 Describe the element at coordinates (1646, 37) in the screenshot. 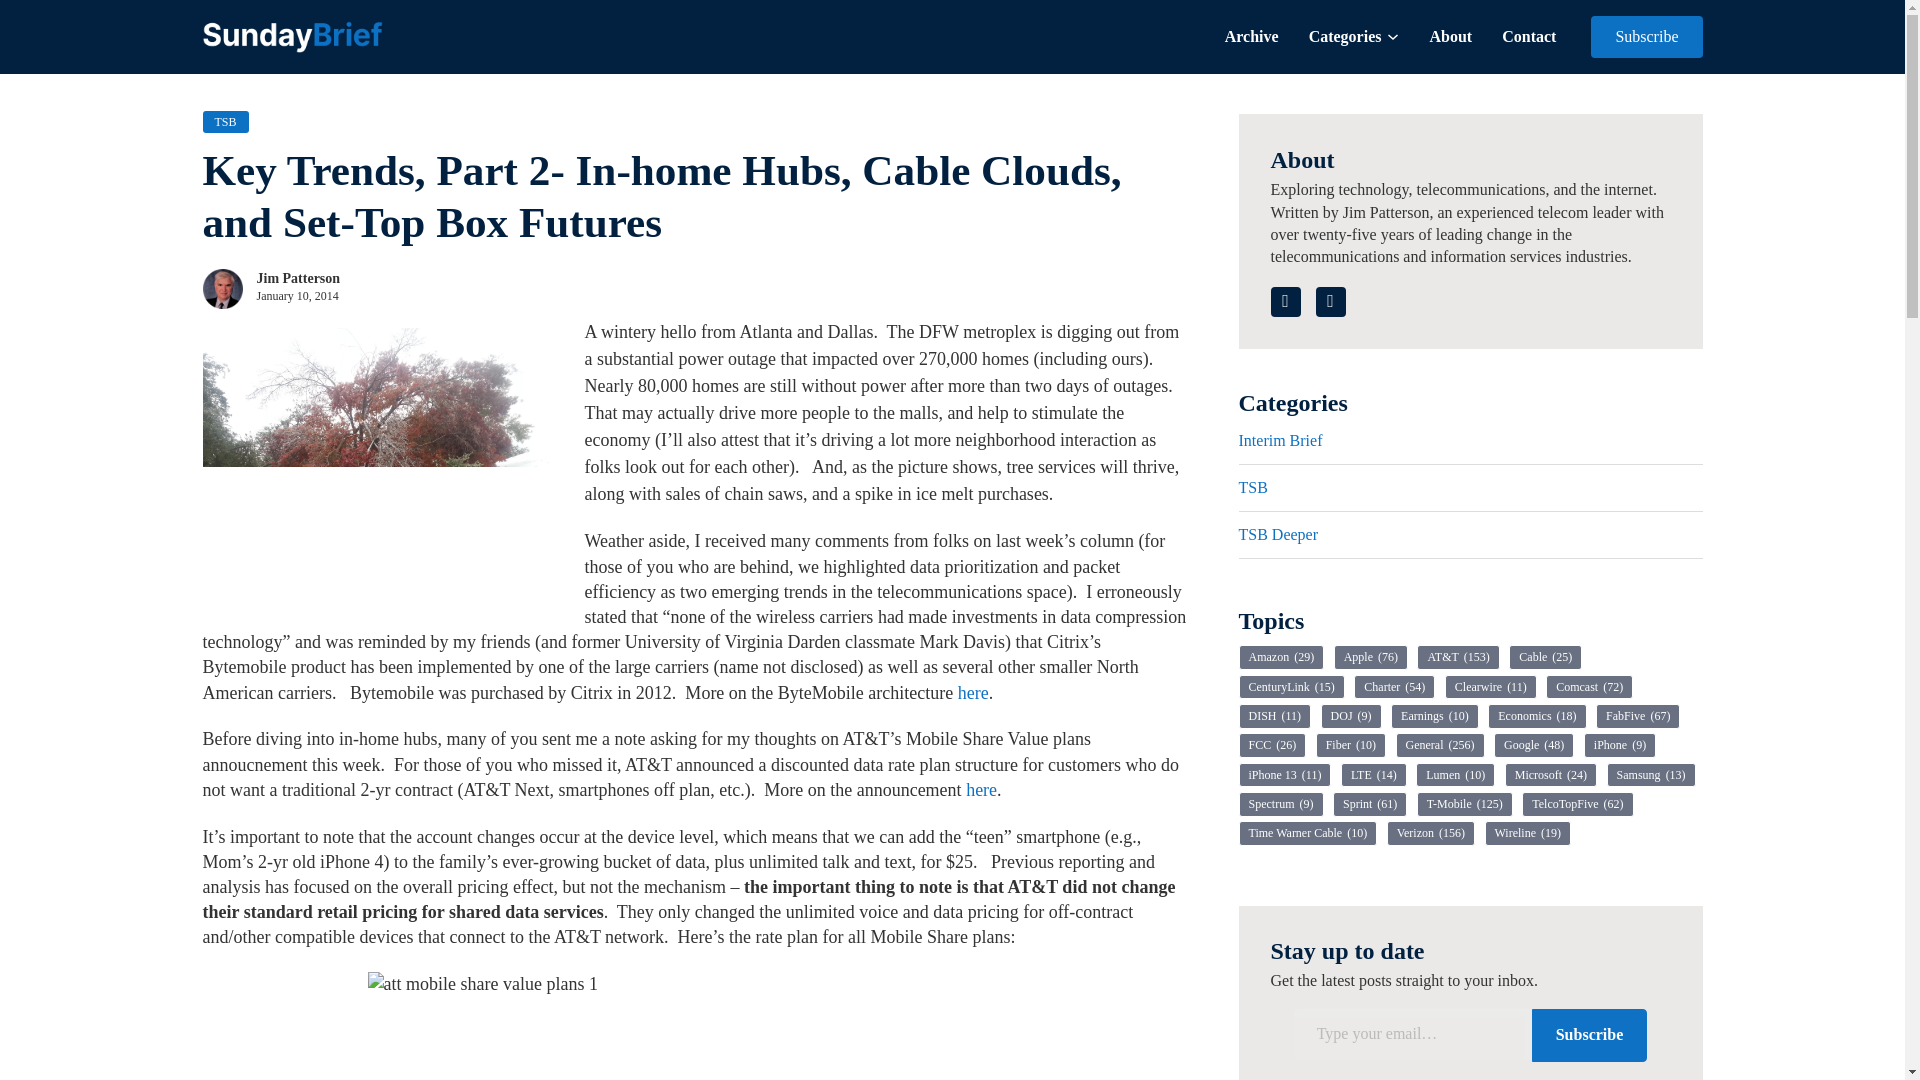

I see `Subscribe` at that location.